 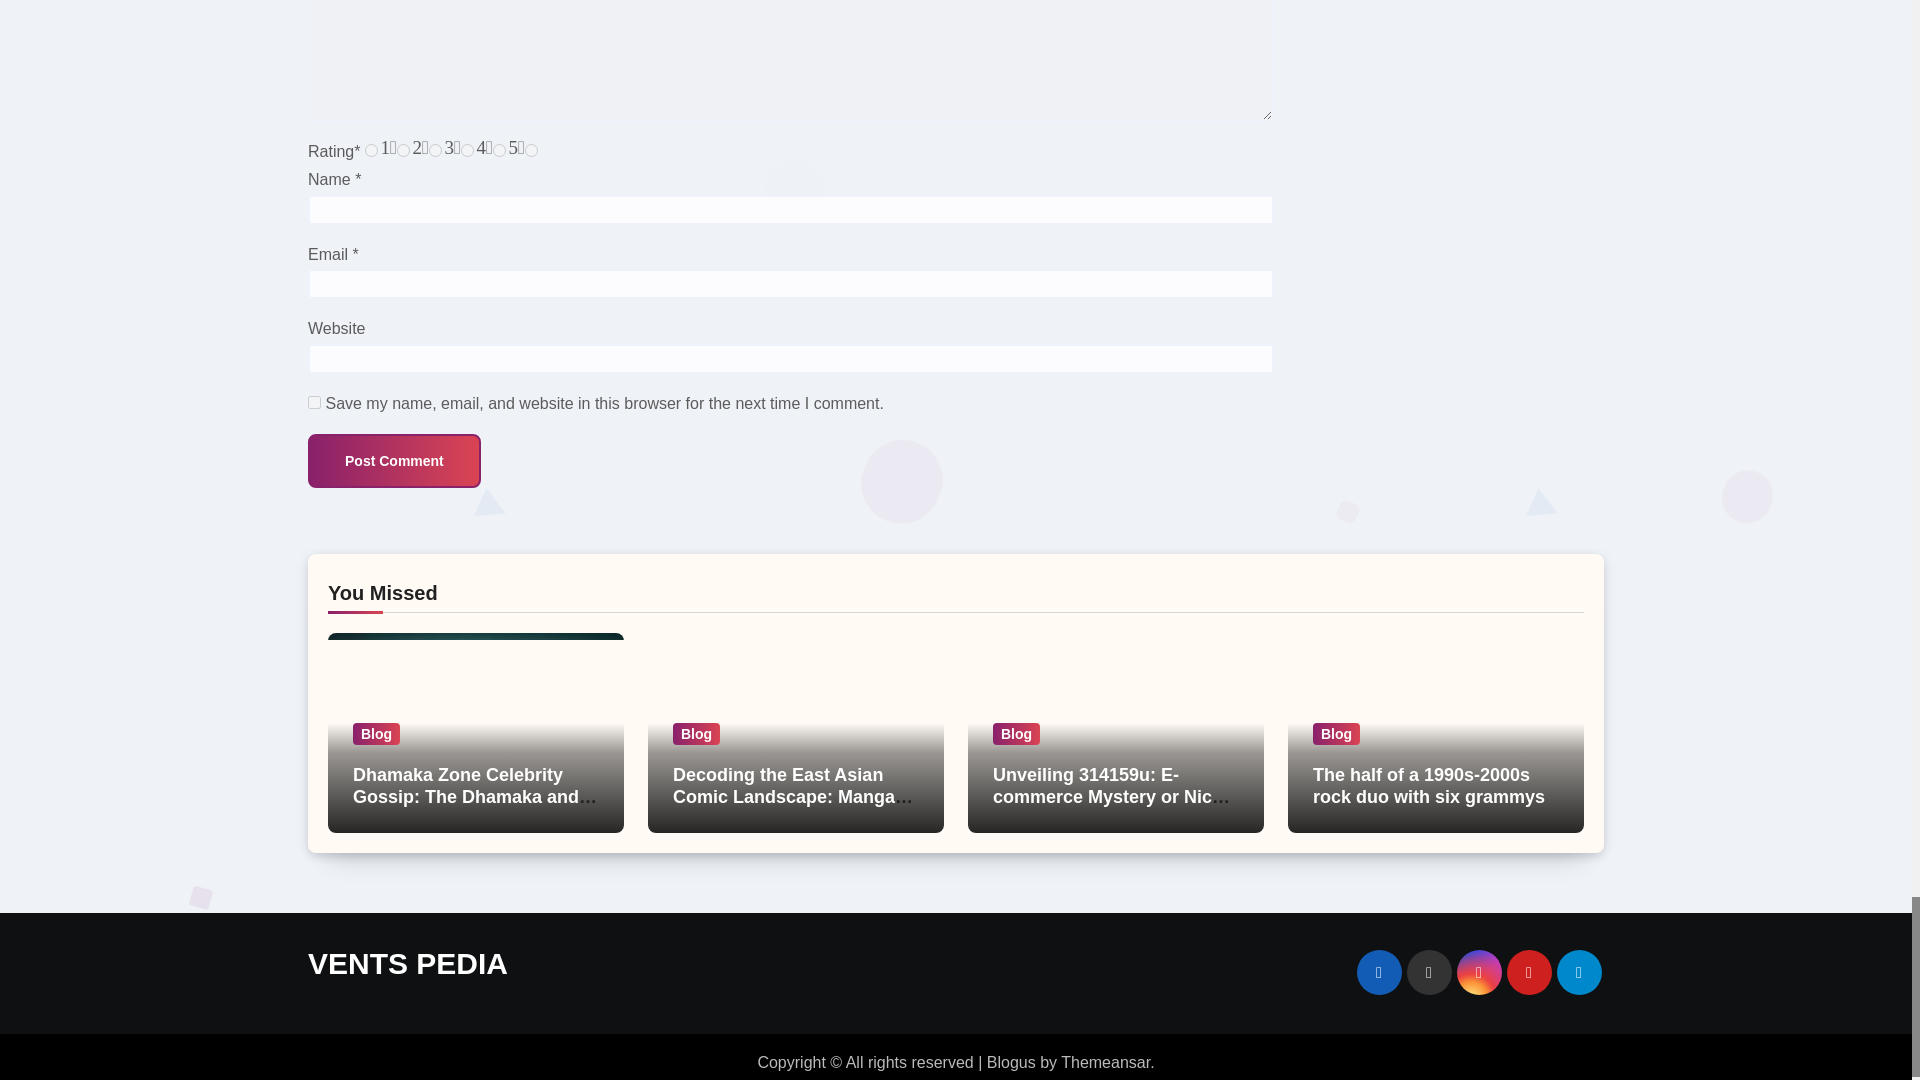 What do you see at coordinates (500, 150) in the screenshot?
I see `4` at bounding box center [500, 150].